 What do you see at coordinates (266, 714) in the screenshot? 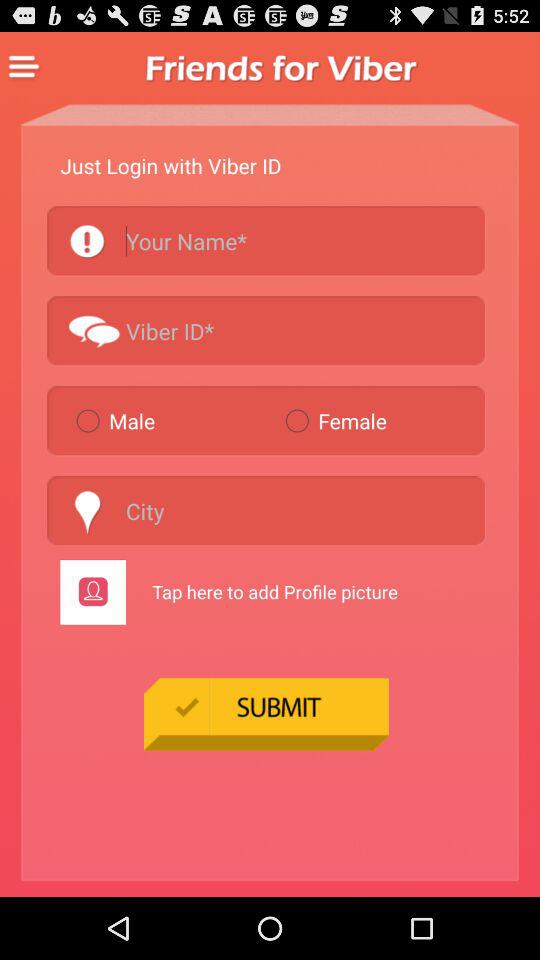
I see `submit` at bounding box center [266, 714].